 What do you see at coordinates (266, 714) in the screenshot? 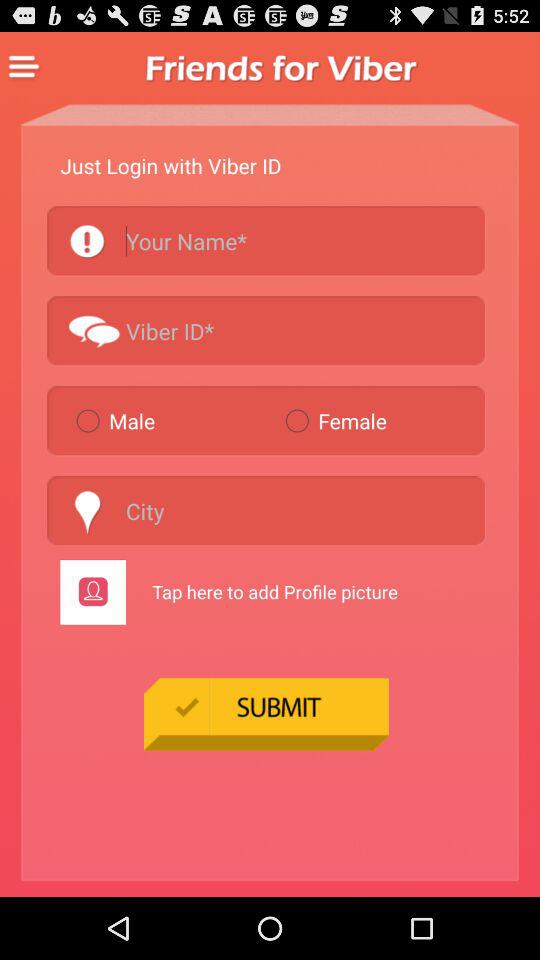
I see `submit` at bounding box center [266, 714].